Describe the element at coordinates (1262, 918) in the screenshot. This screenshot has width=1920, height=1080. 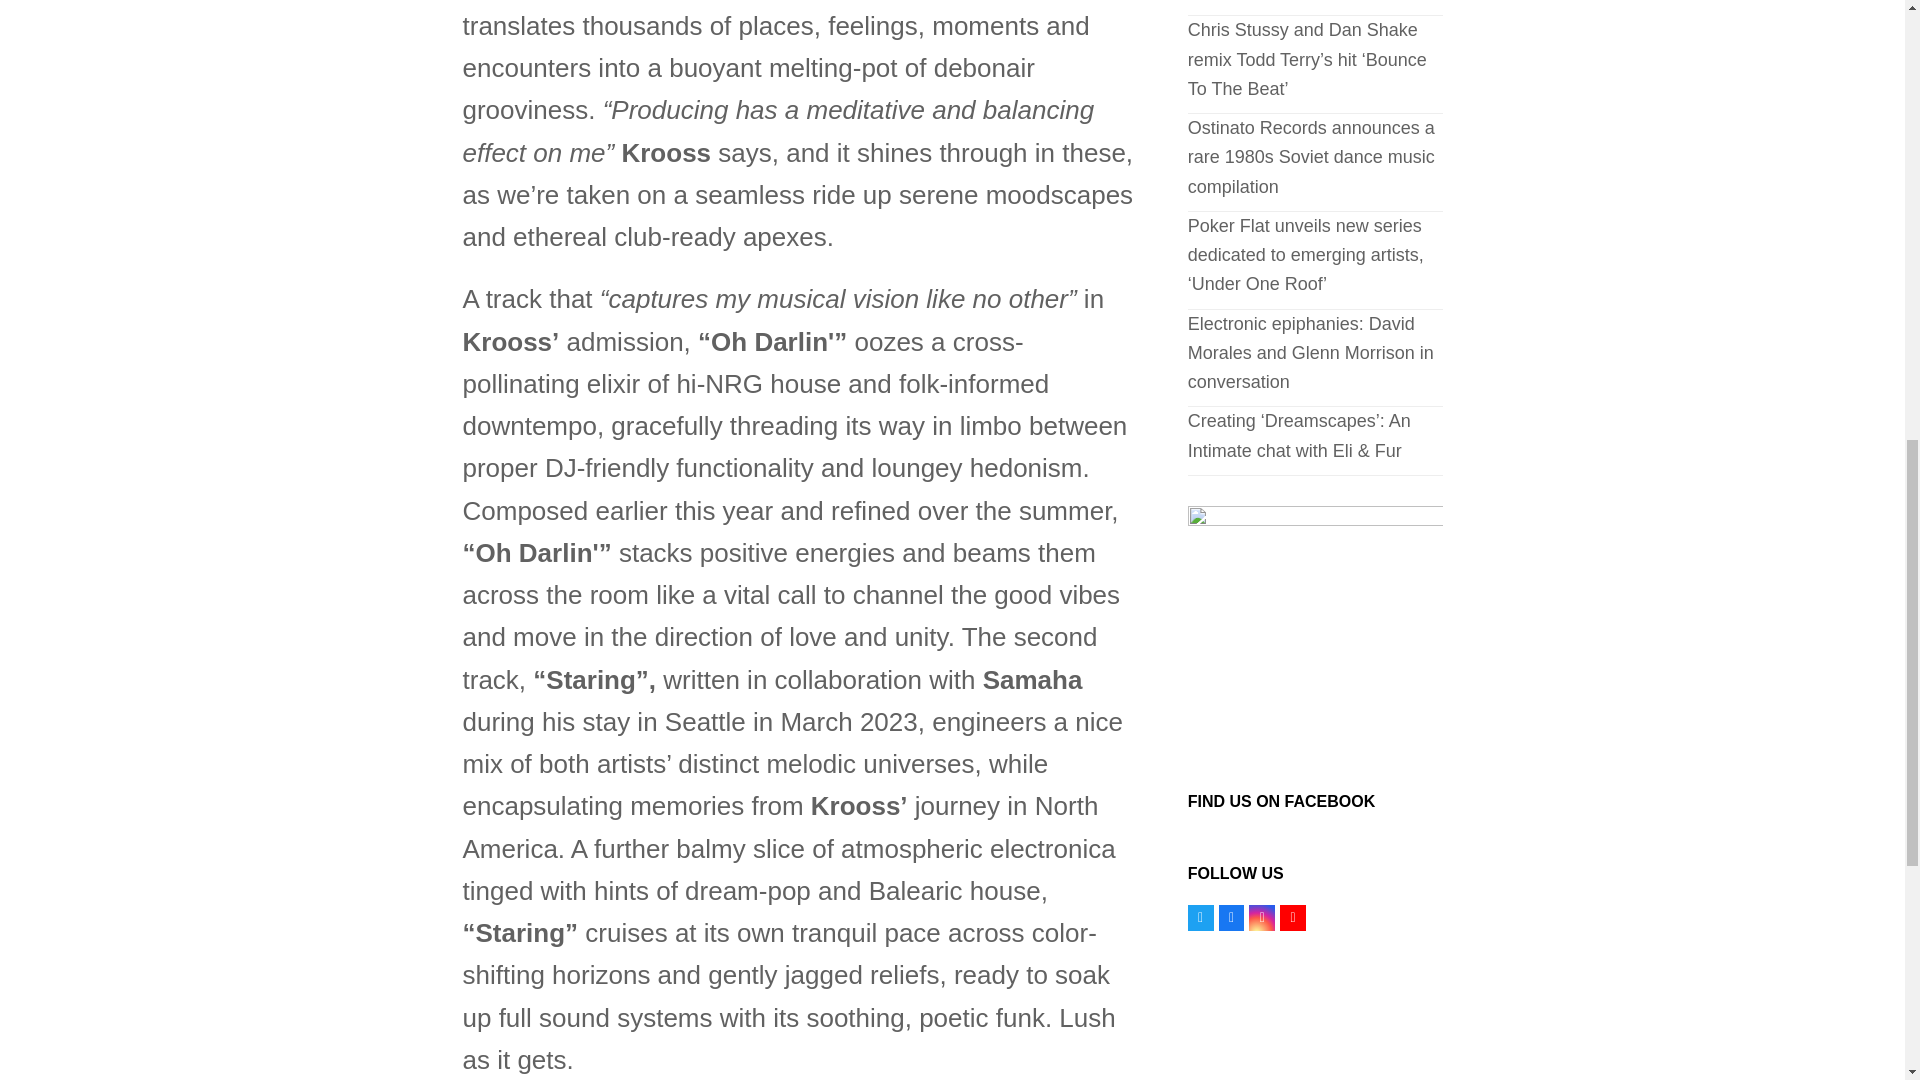
I see `Instagram` at that location.